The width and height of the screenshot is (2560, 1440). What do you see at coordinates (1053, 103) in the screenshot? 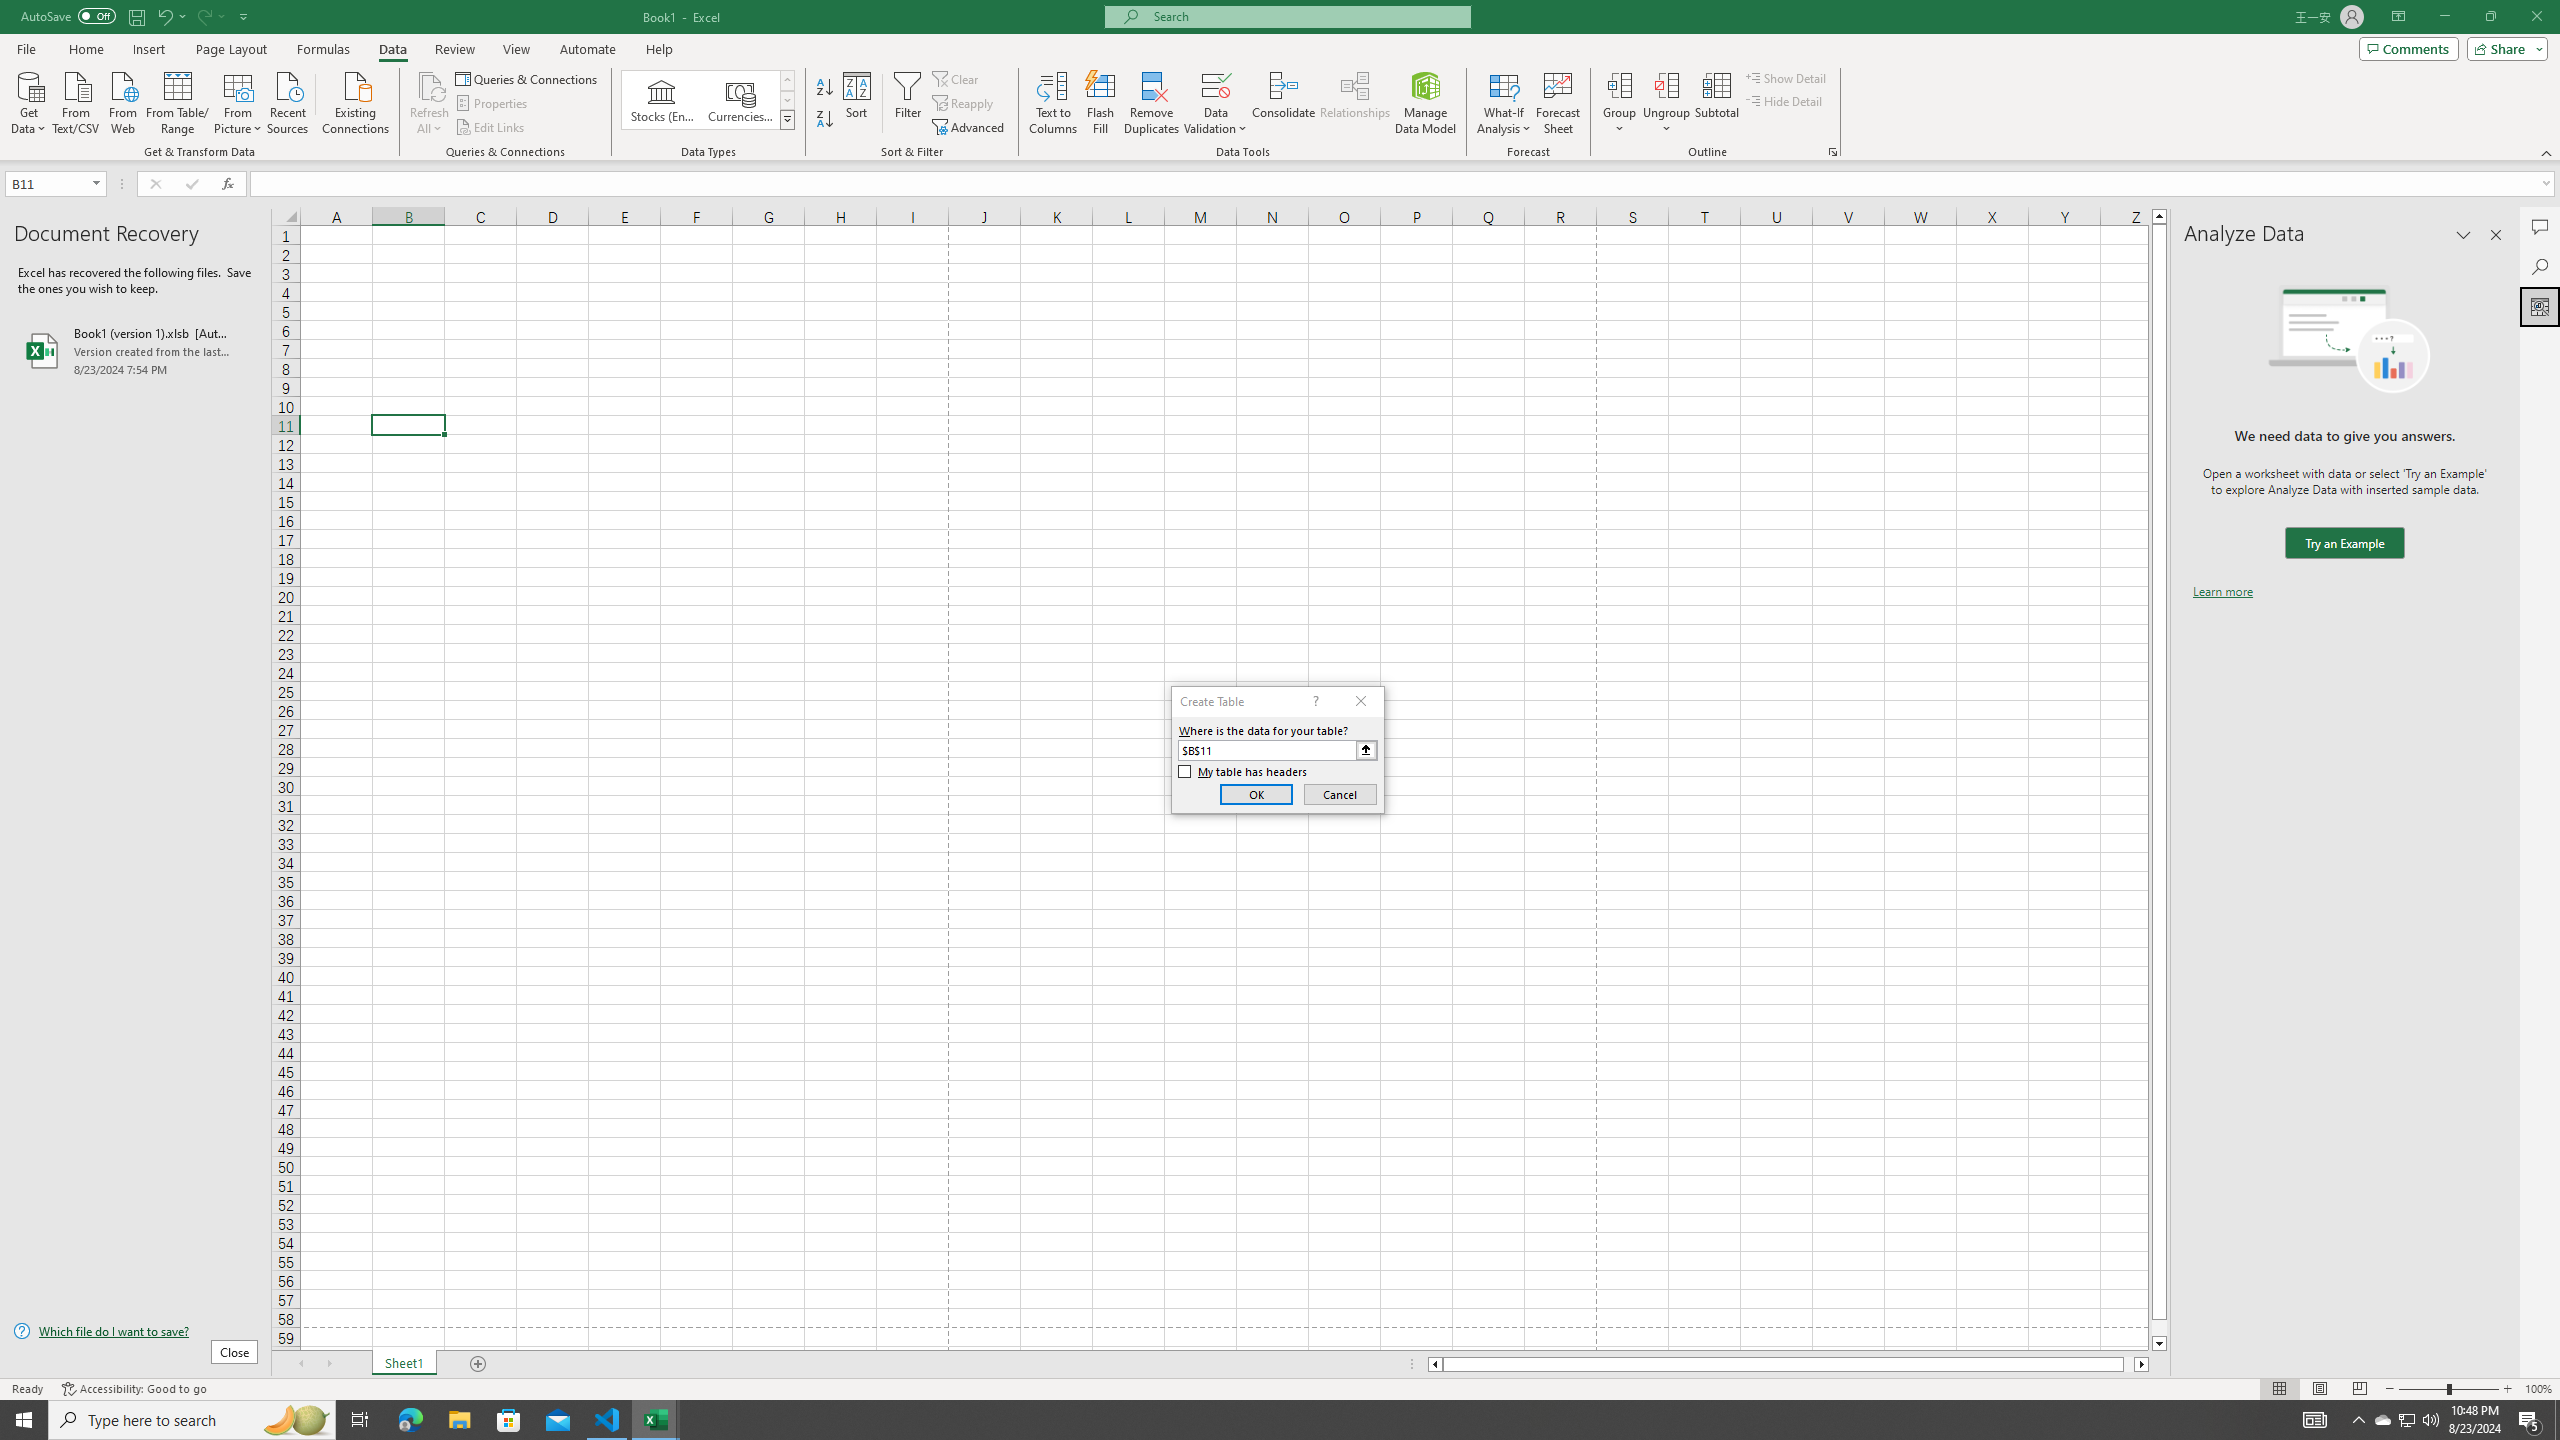
I see `Text to Columns...` at bounding box center [1053, 103].